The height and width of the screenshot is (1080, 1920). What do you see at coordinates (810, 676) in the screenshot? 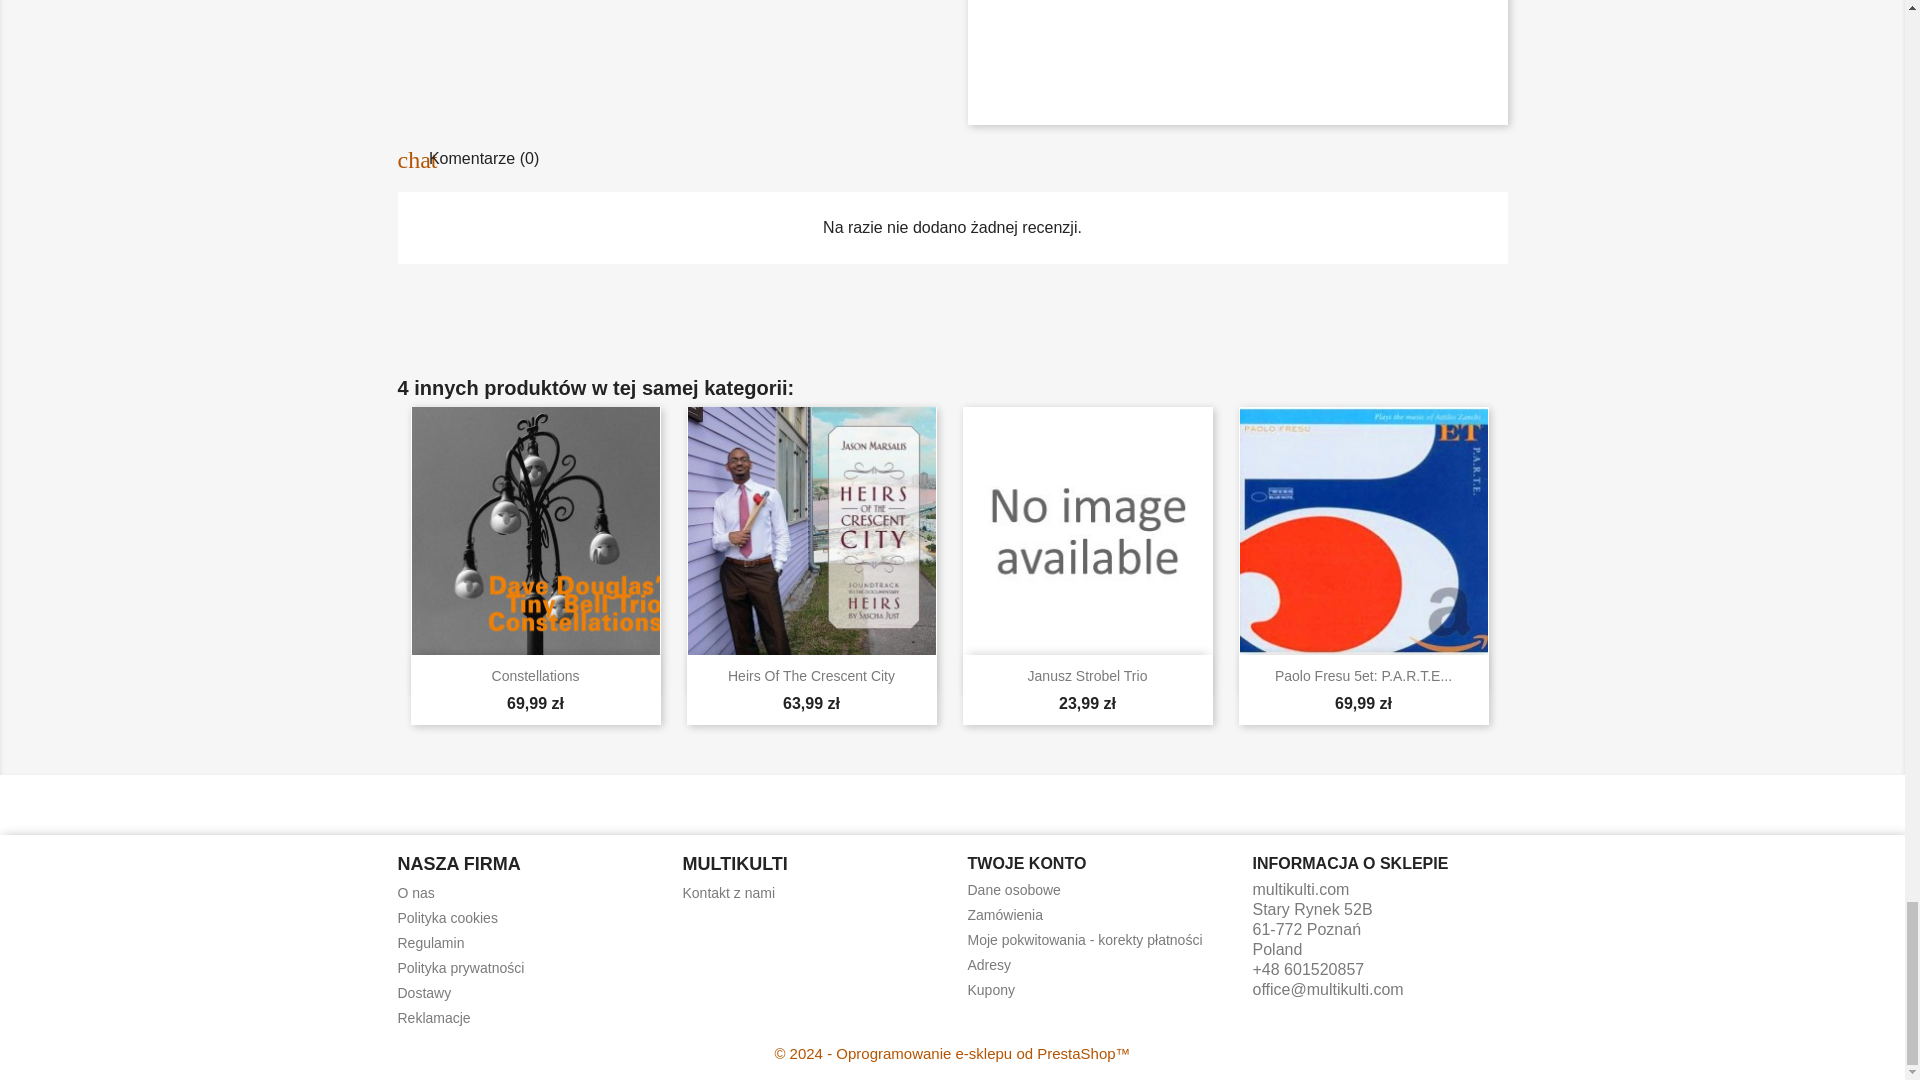
I see `Heirs Of The Crescent City` at bounding box center [810, 676].